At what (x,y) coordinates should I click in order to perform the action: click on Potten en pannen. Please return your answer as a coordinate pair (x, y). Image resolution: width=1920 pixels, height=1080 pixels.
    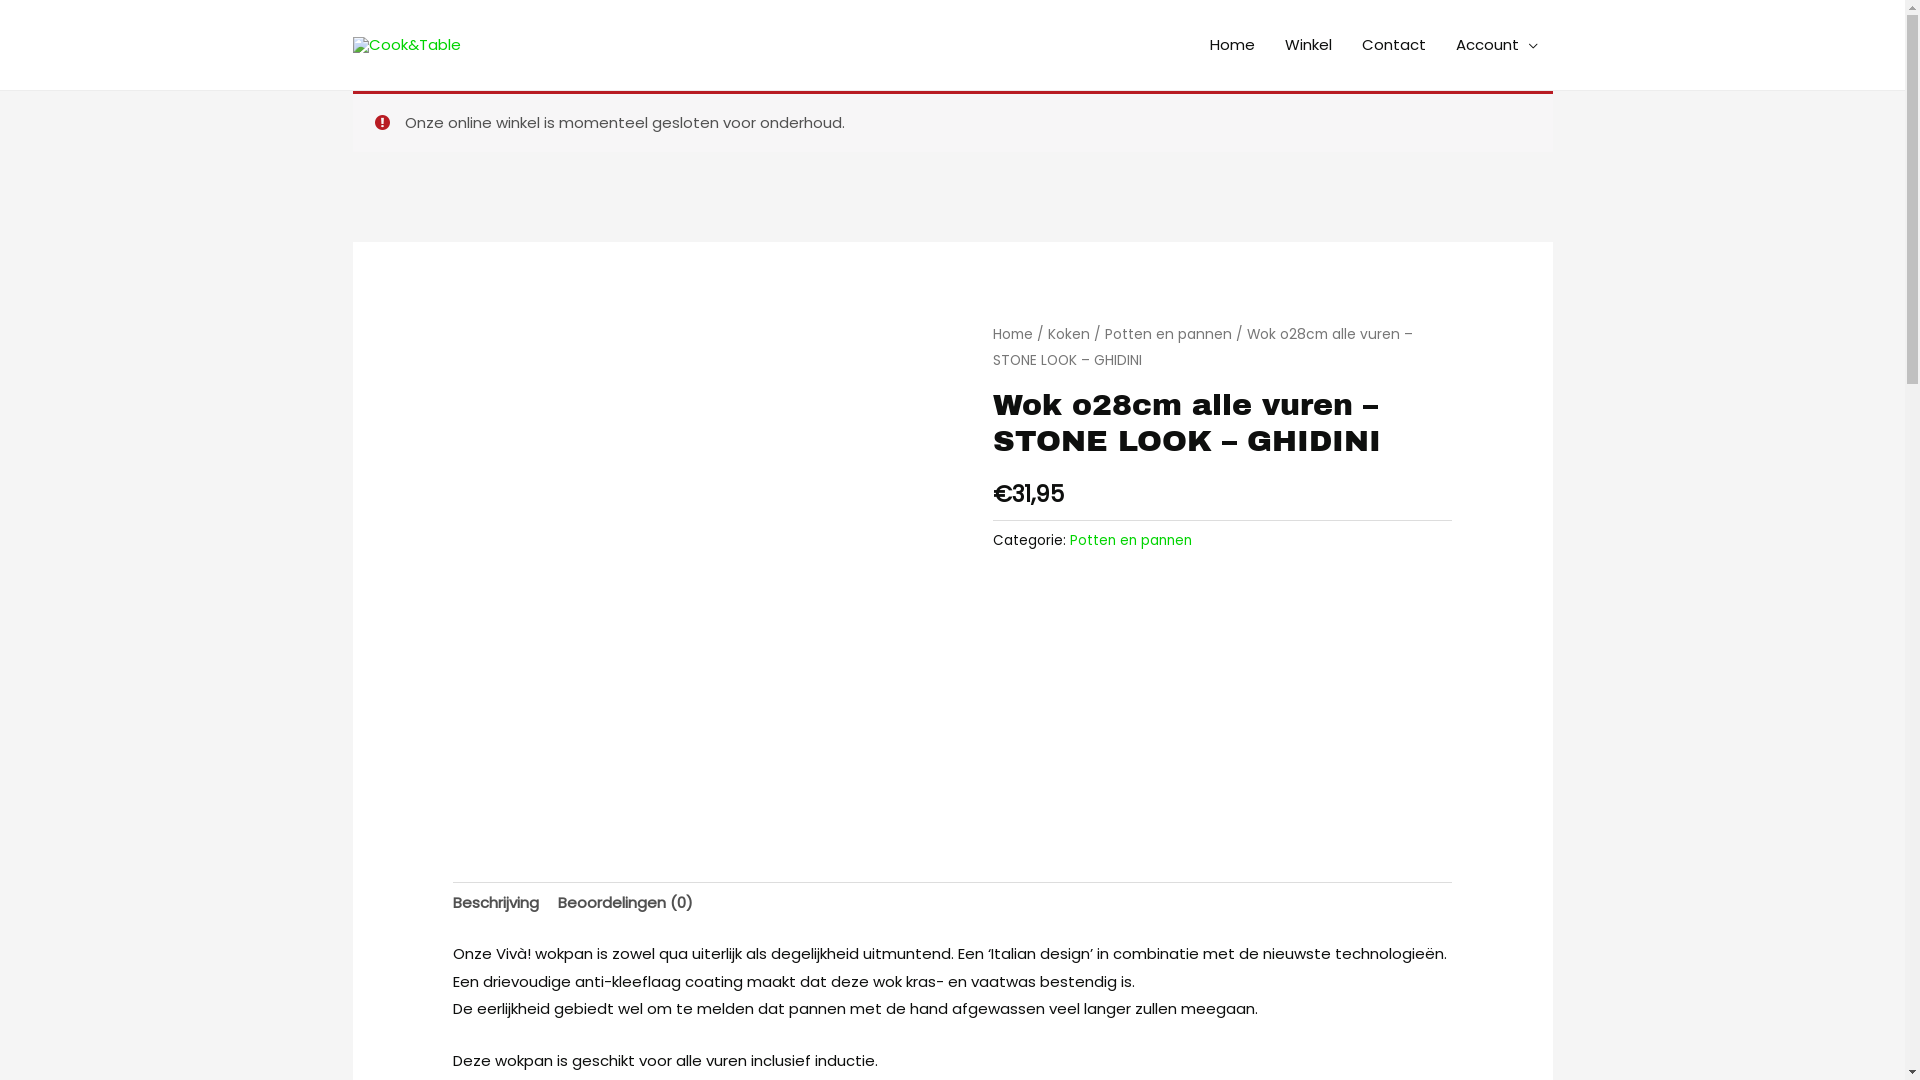
    Looking at the image, I should click on (1131, 540).